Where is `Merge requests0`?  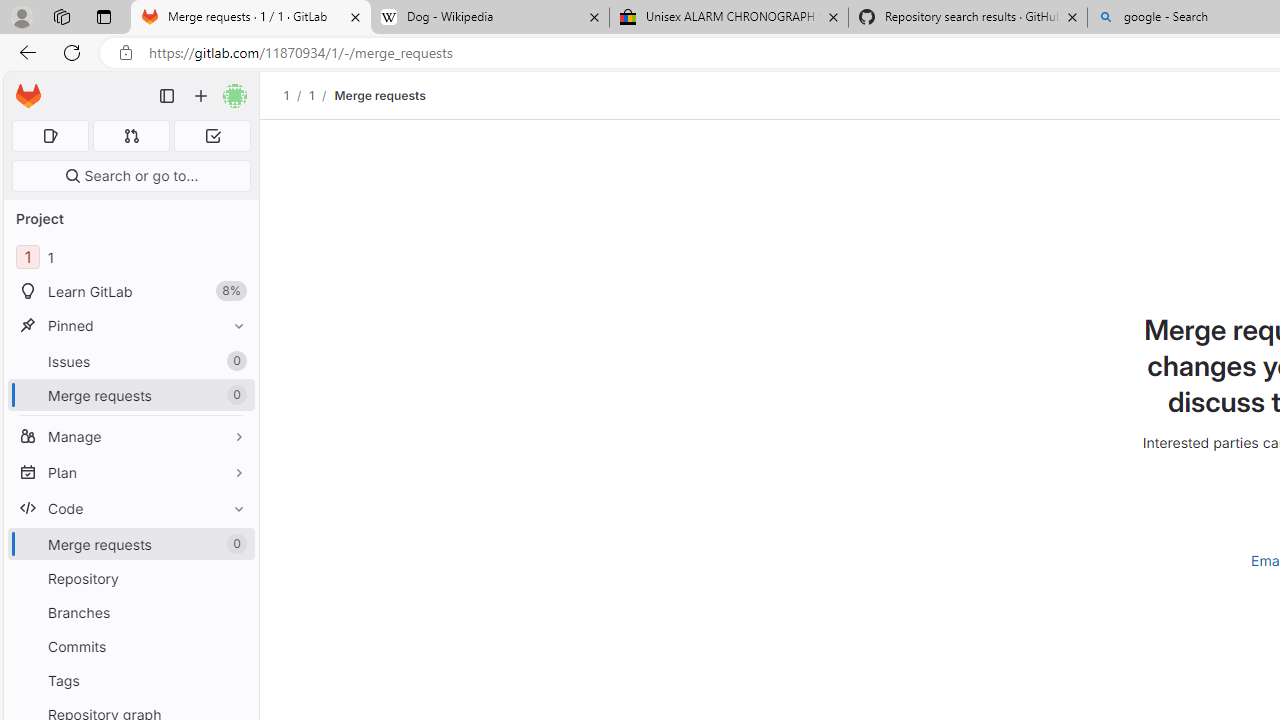
Merge requests0 is located at coordinates (130, 544).